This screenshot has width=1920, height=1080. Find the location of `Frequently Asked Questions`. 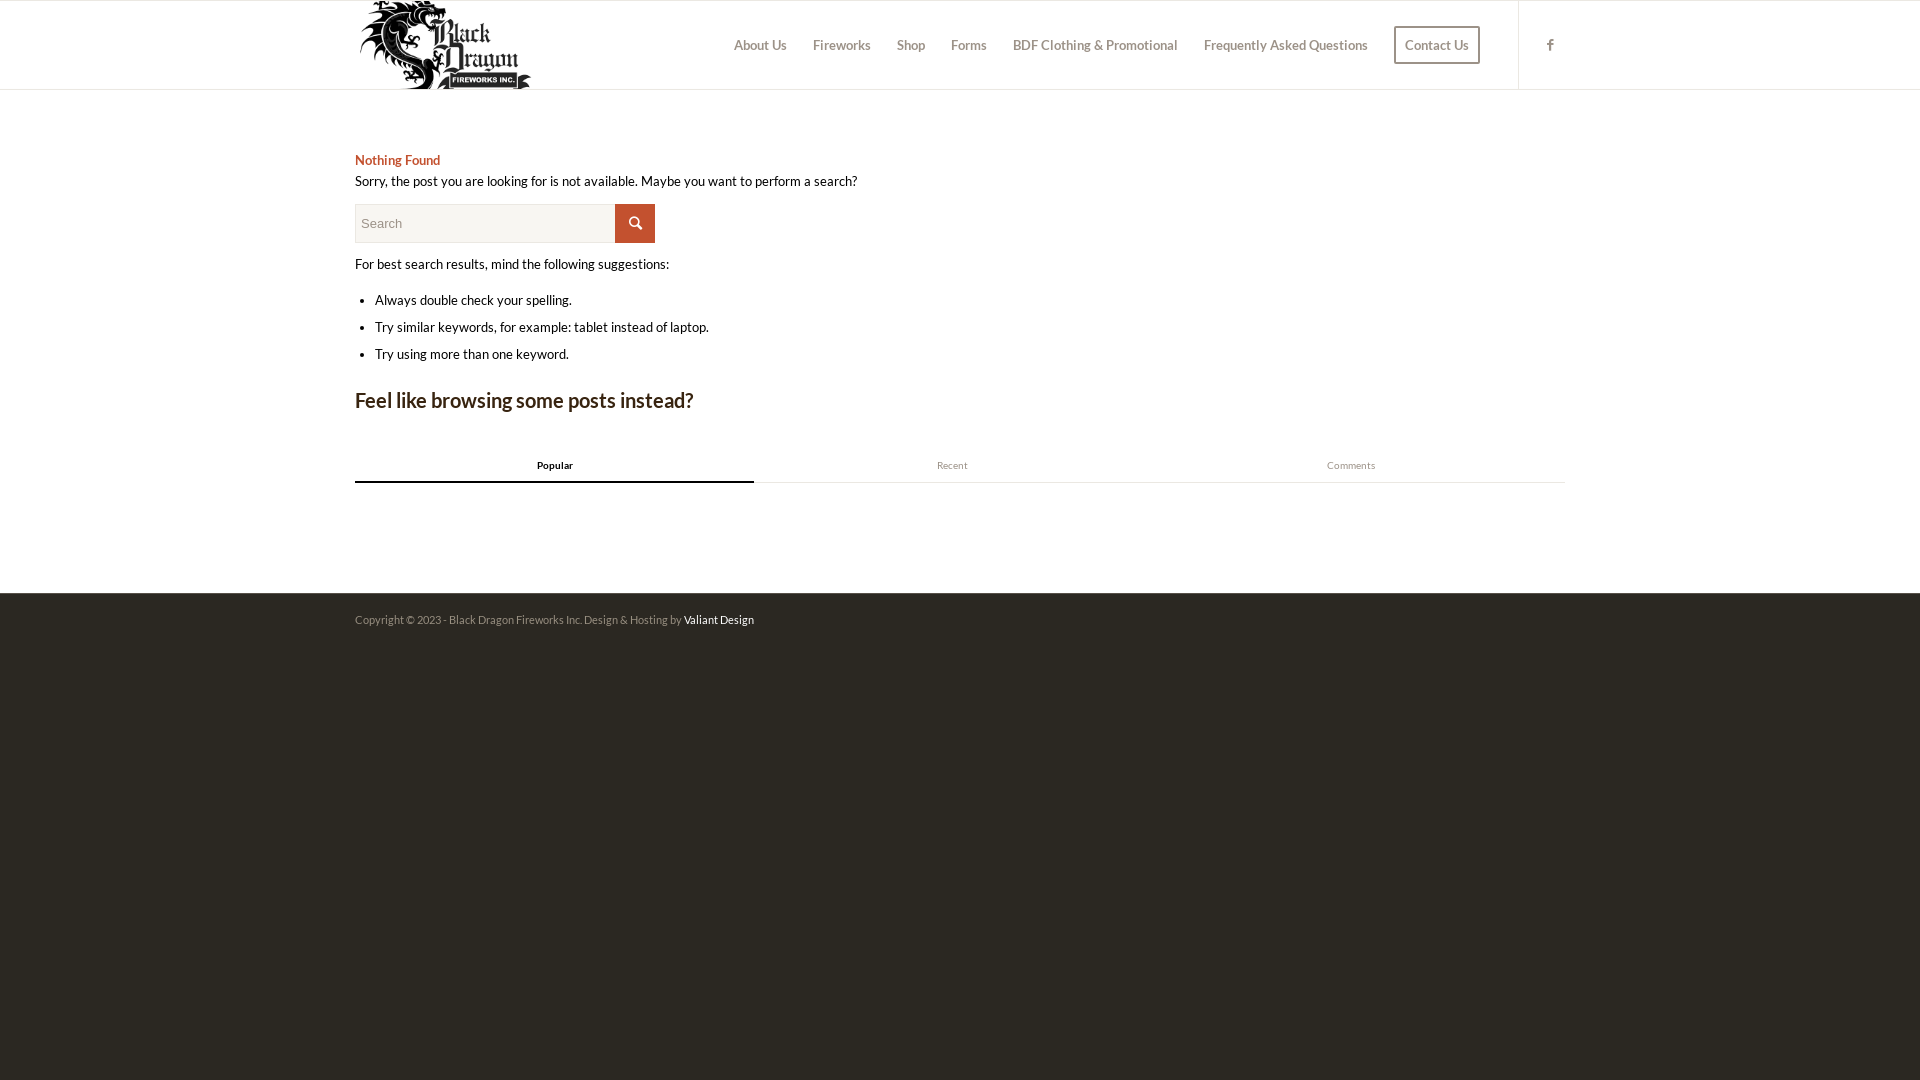

Frequently Asked Questions is located at coordinates (1286, 45).